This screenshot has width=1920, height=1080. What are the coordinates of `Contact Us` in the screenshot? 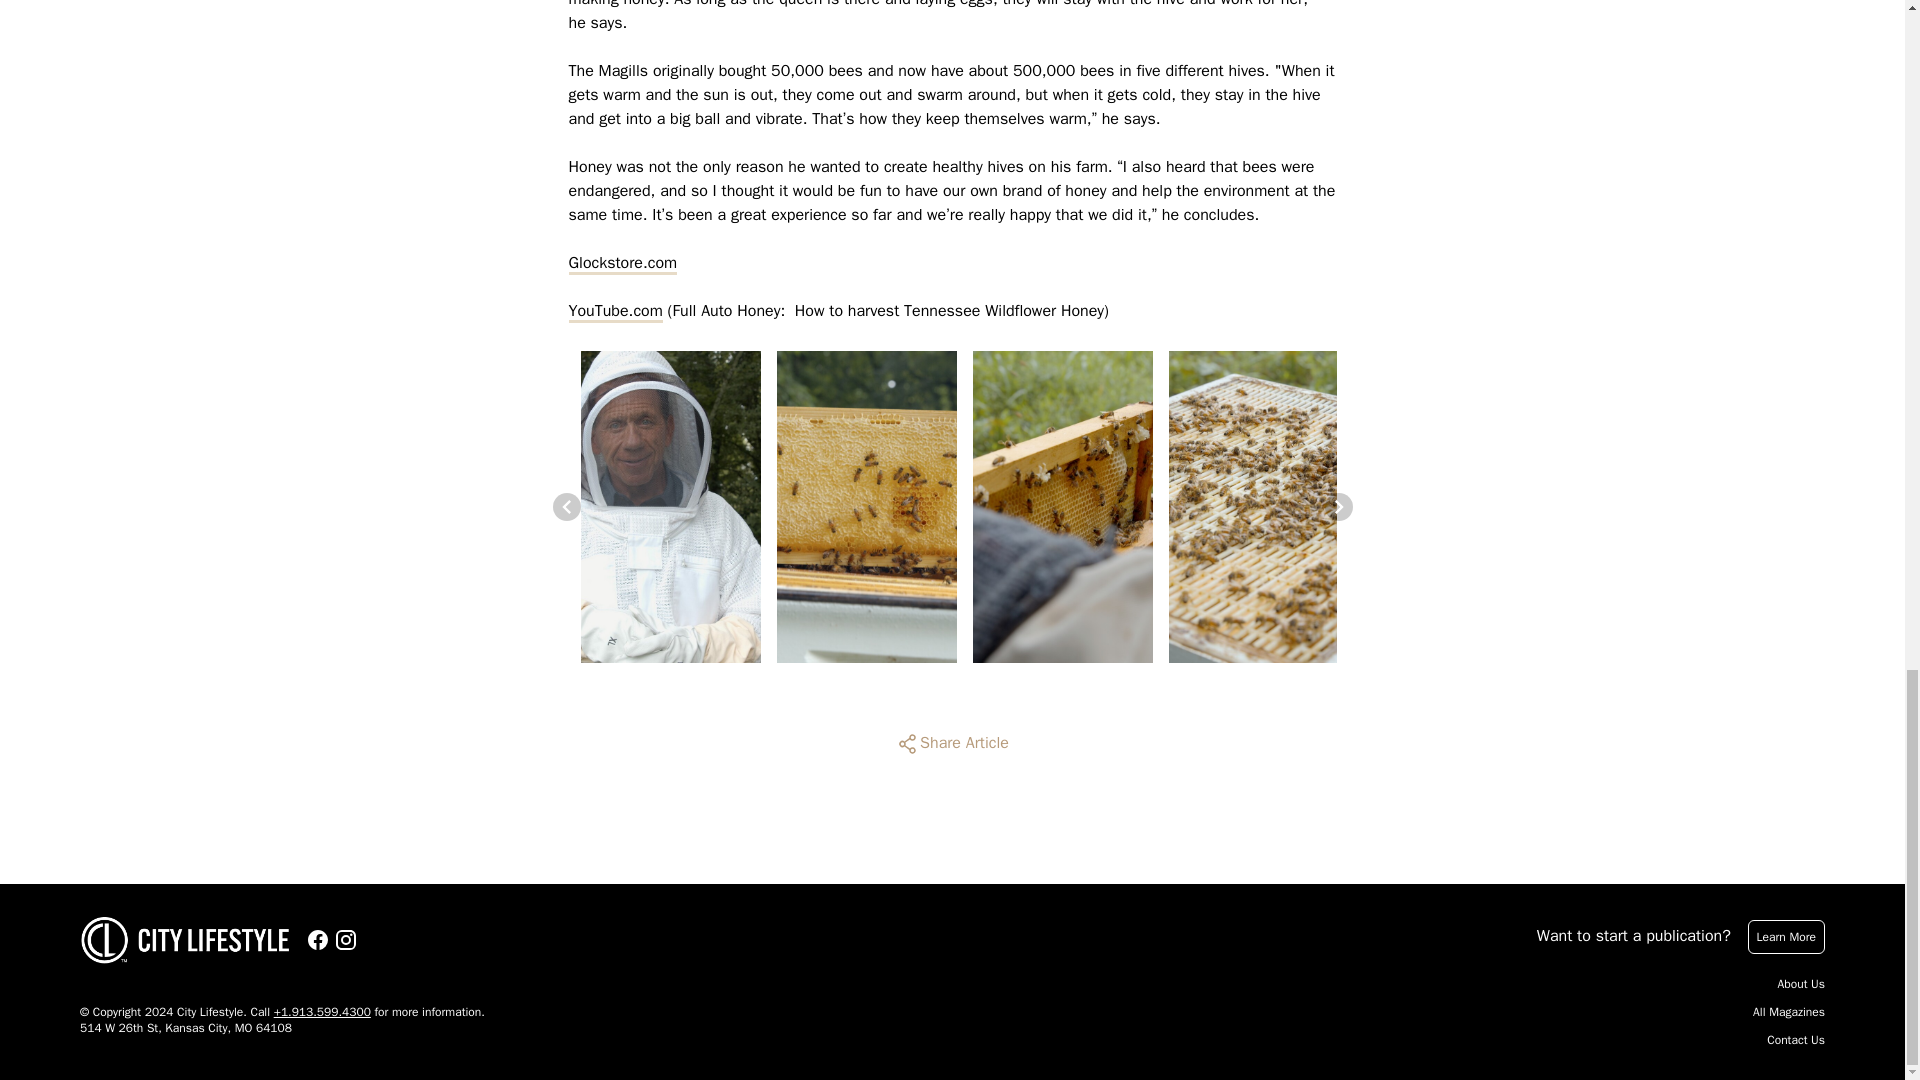 It's located at (1796, 1040).